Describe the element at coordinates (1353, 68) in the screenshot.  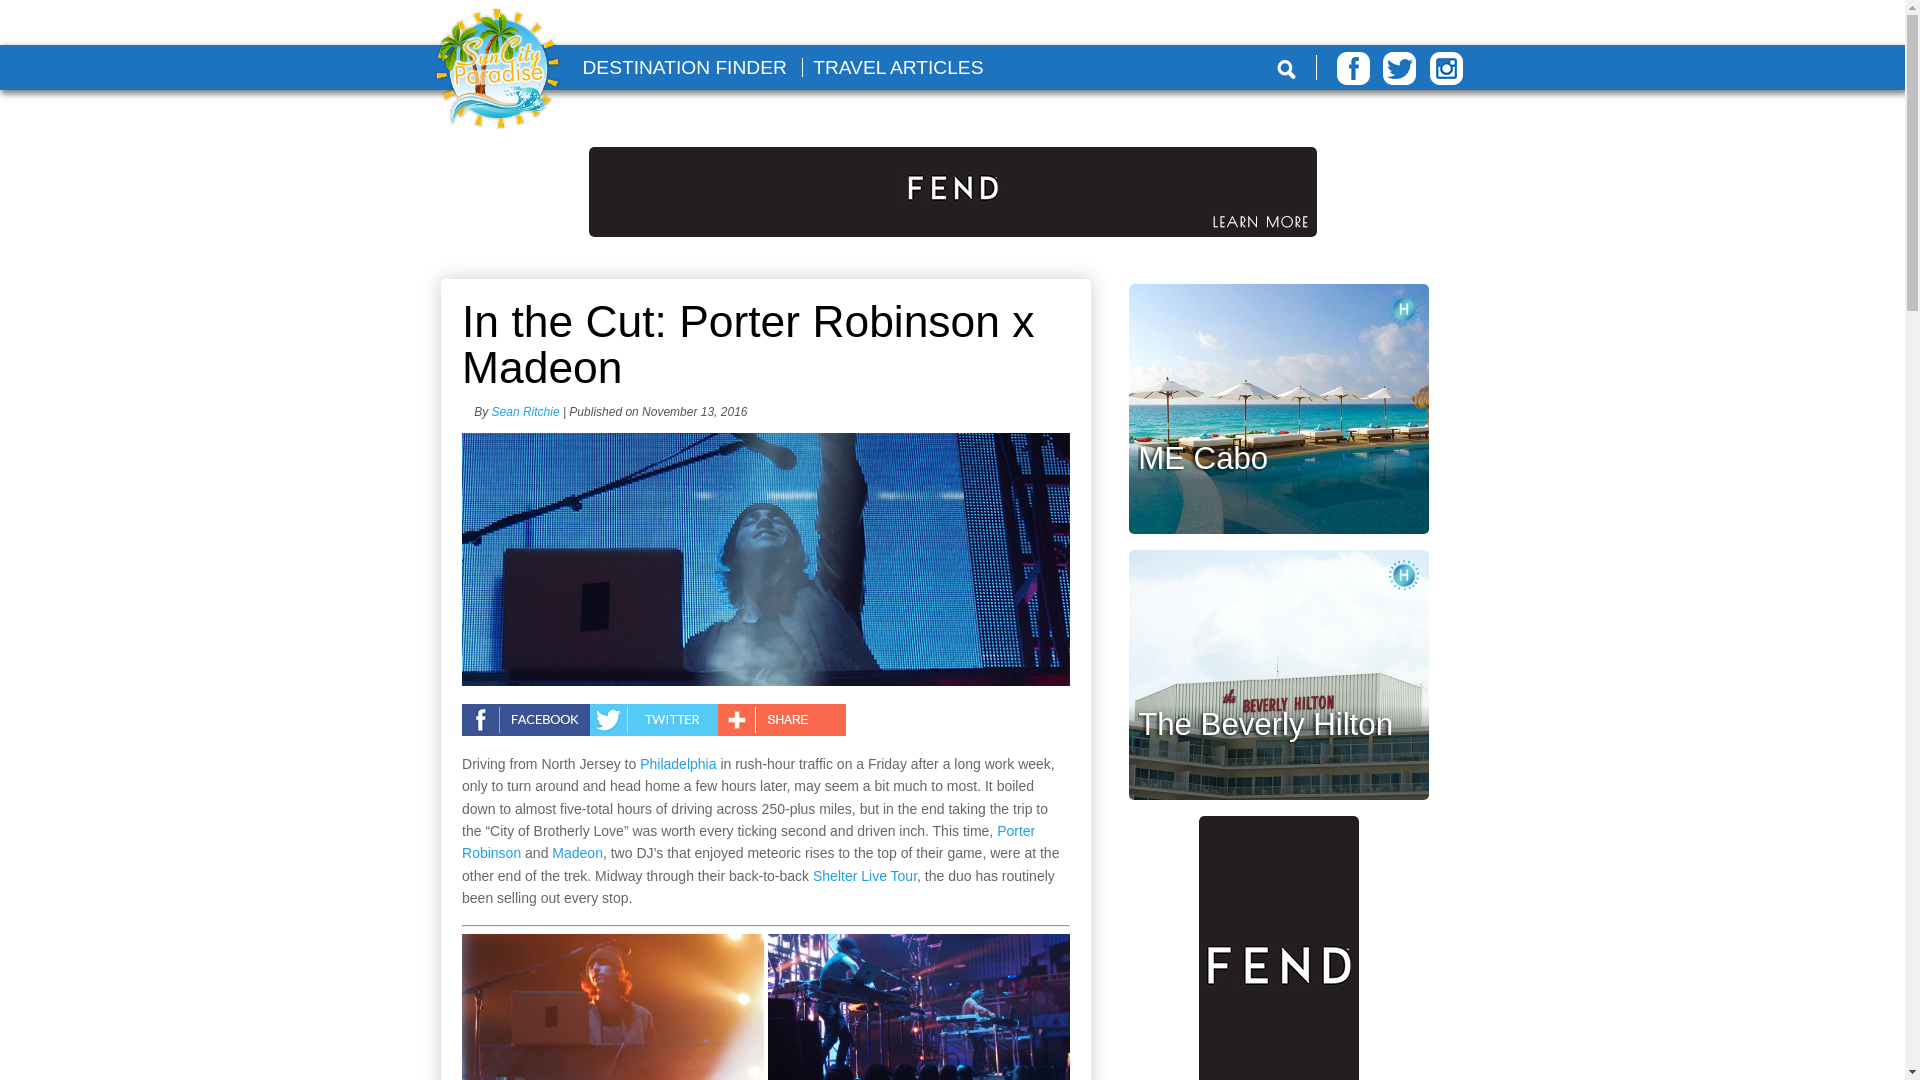
I see `Facebook` at that location.